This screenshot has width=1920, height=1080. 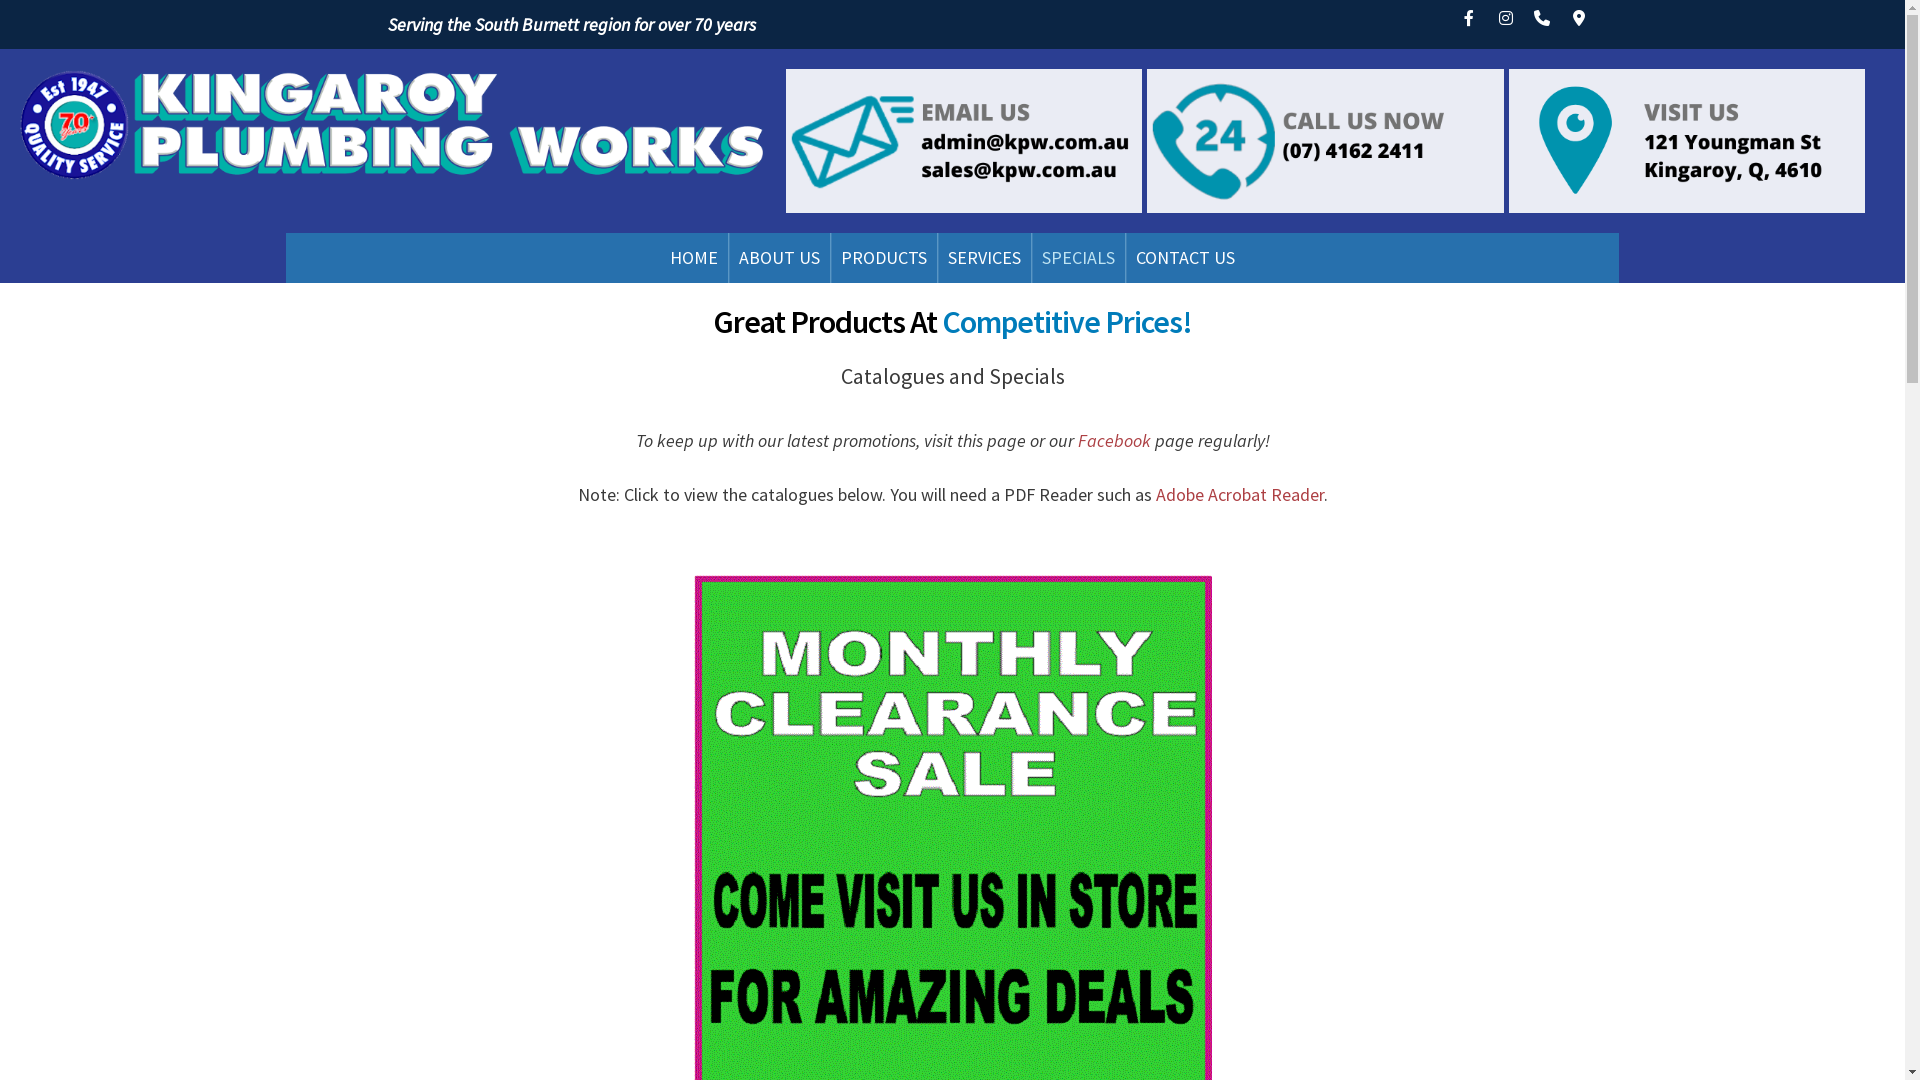 I want to click on Adobe Acrobat Reader, so click(x=1240, y=494).